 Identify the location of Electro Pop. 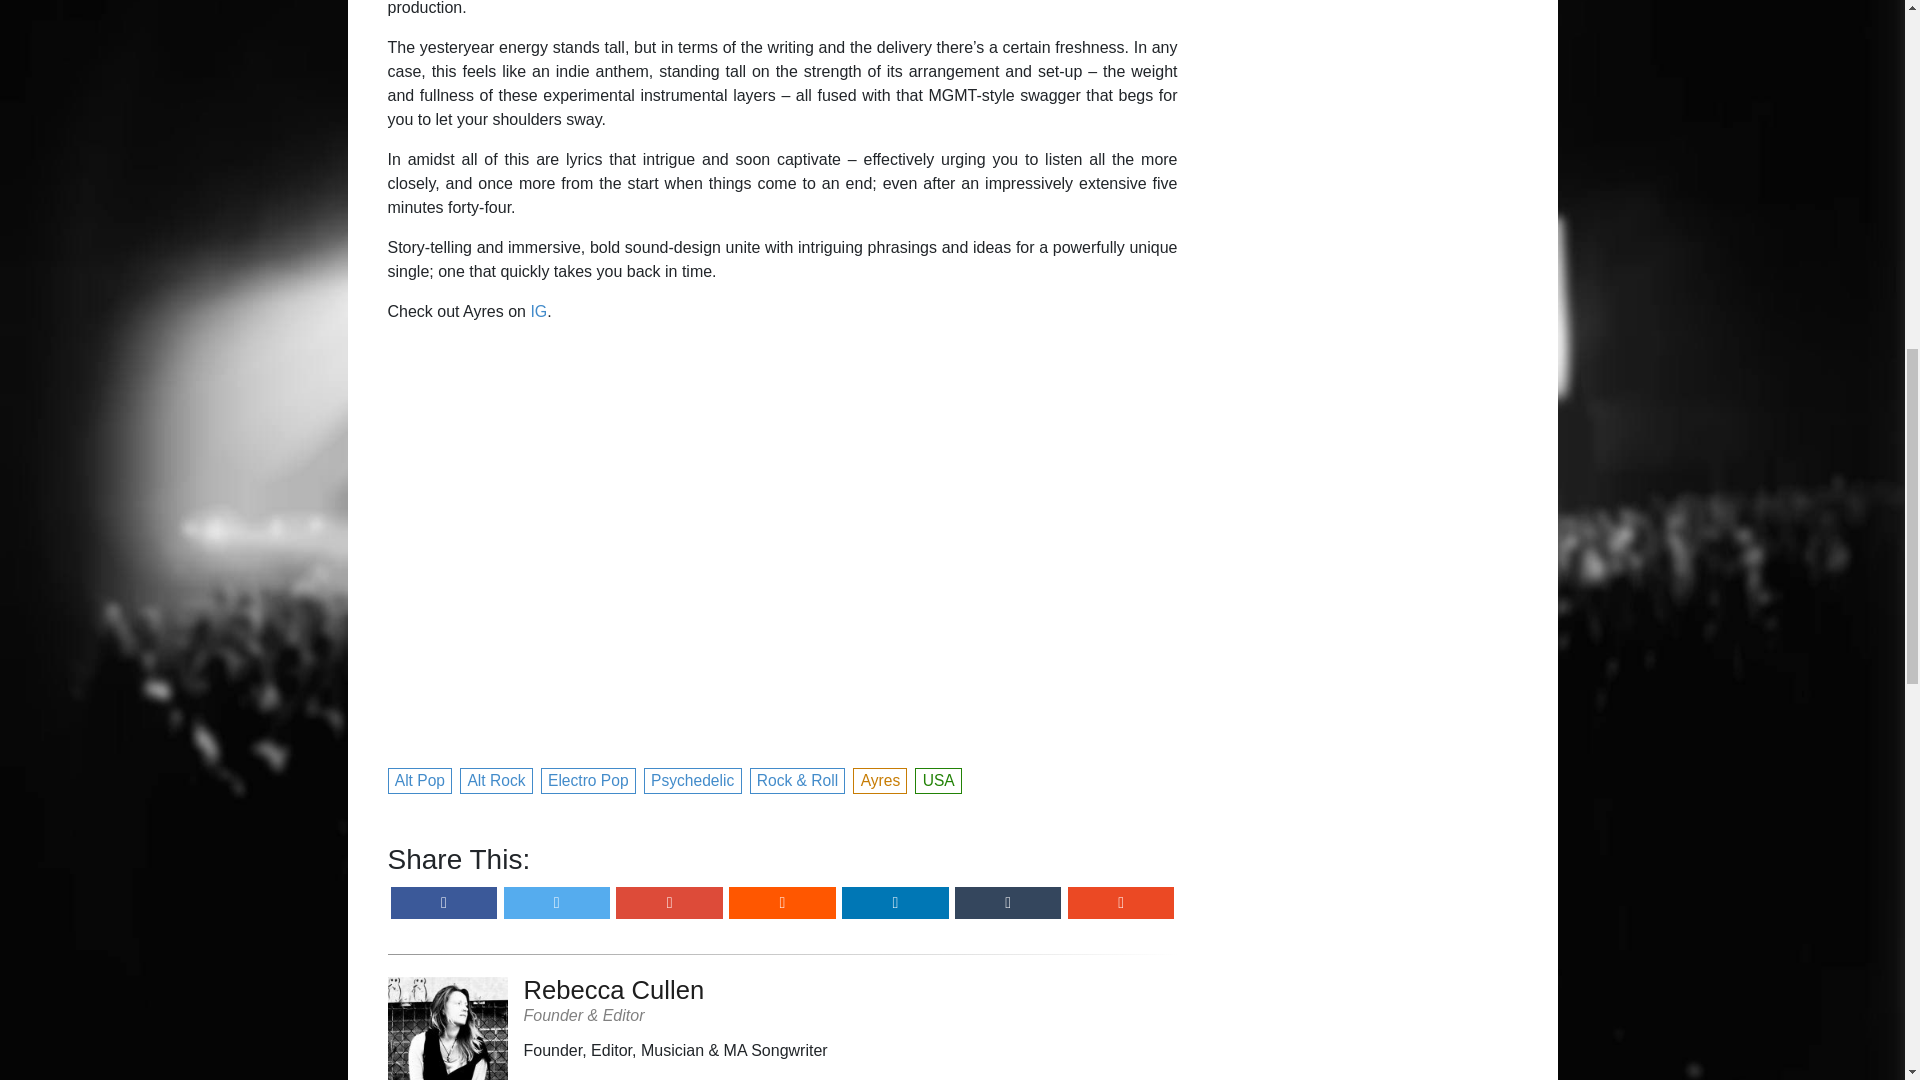
(589, 778).